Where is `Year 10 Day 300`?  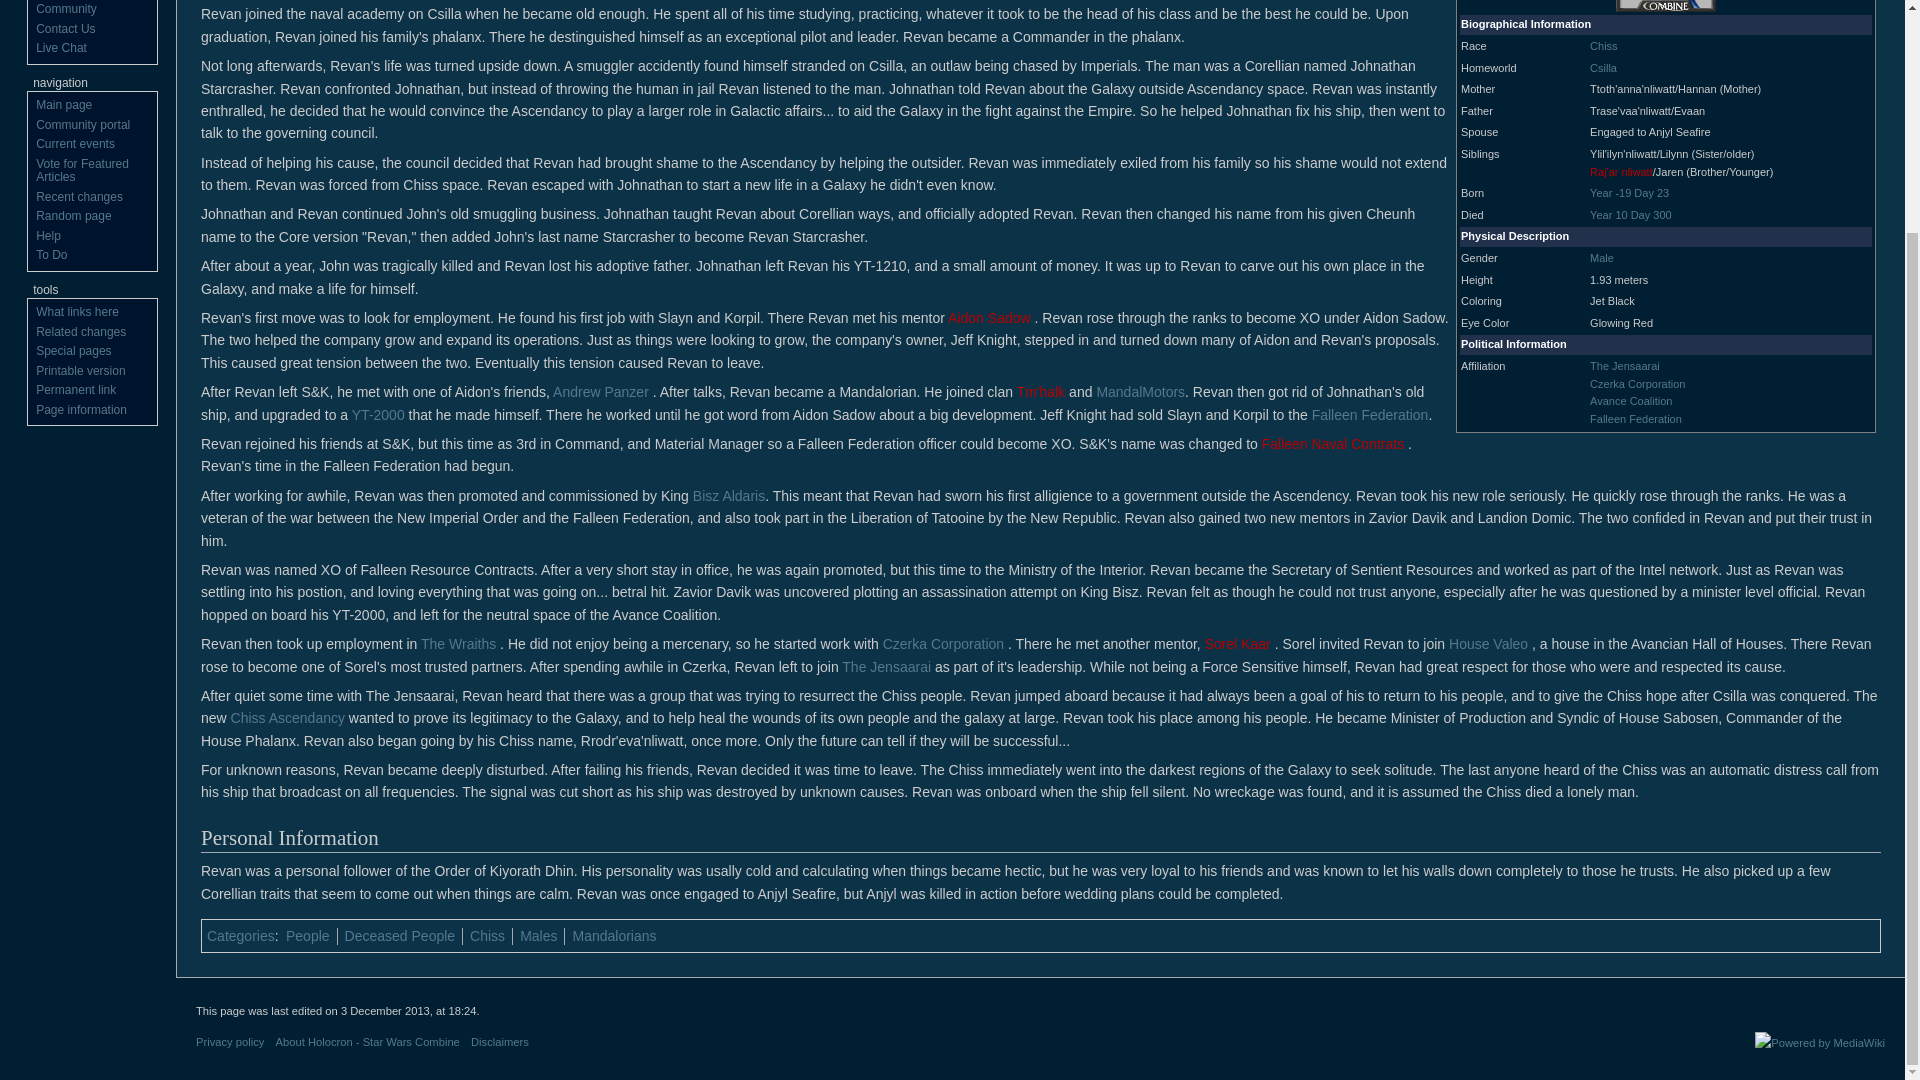 Year 10 Day 300 is located at coordinates (1630, 215).